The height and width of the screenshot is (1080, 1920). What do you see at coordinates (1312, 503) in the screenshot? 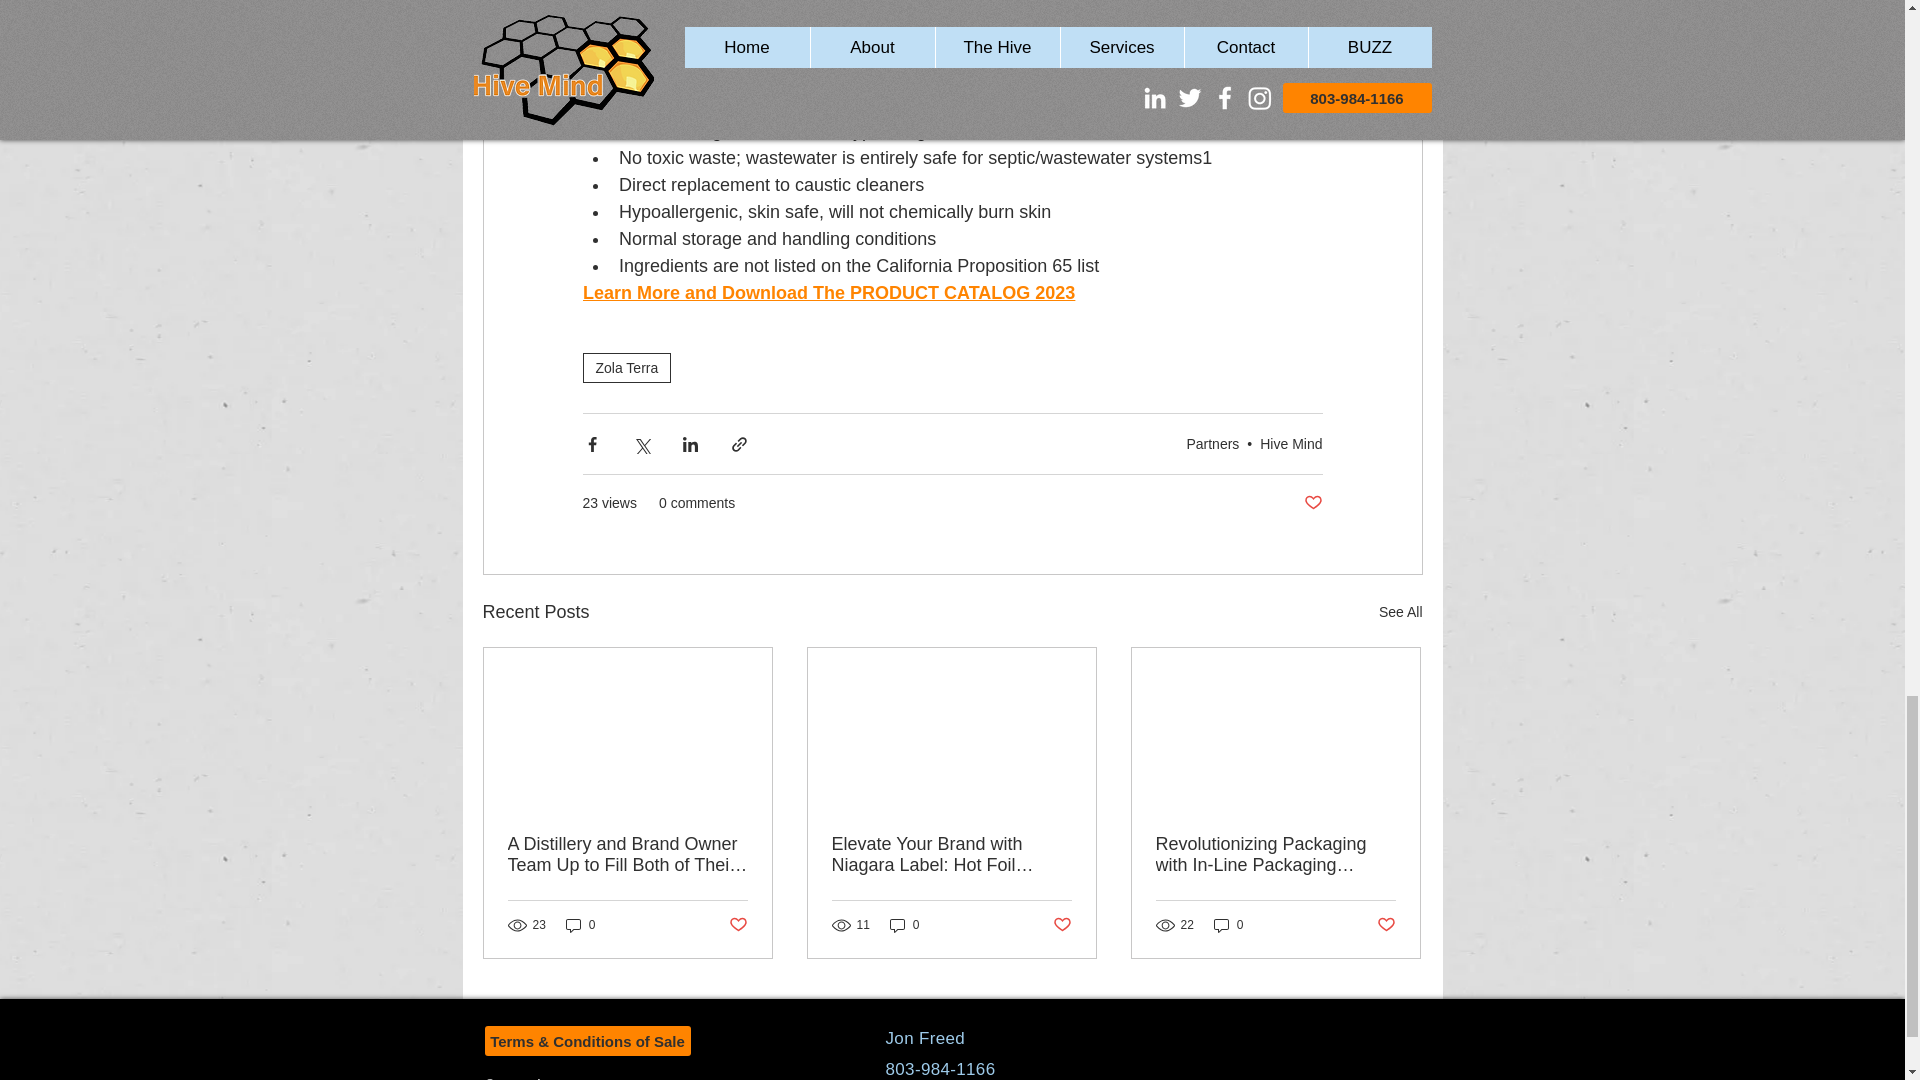
I see `Post not marked as liked` at bounding box center [1312, 503].